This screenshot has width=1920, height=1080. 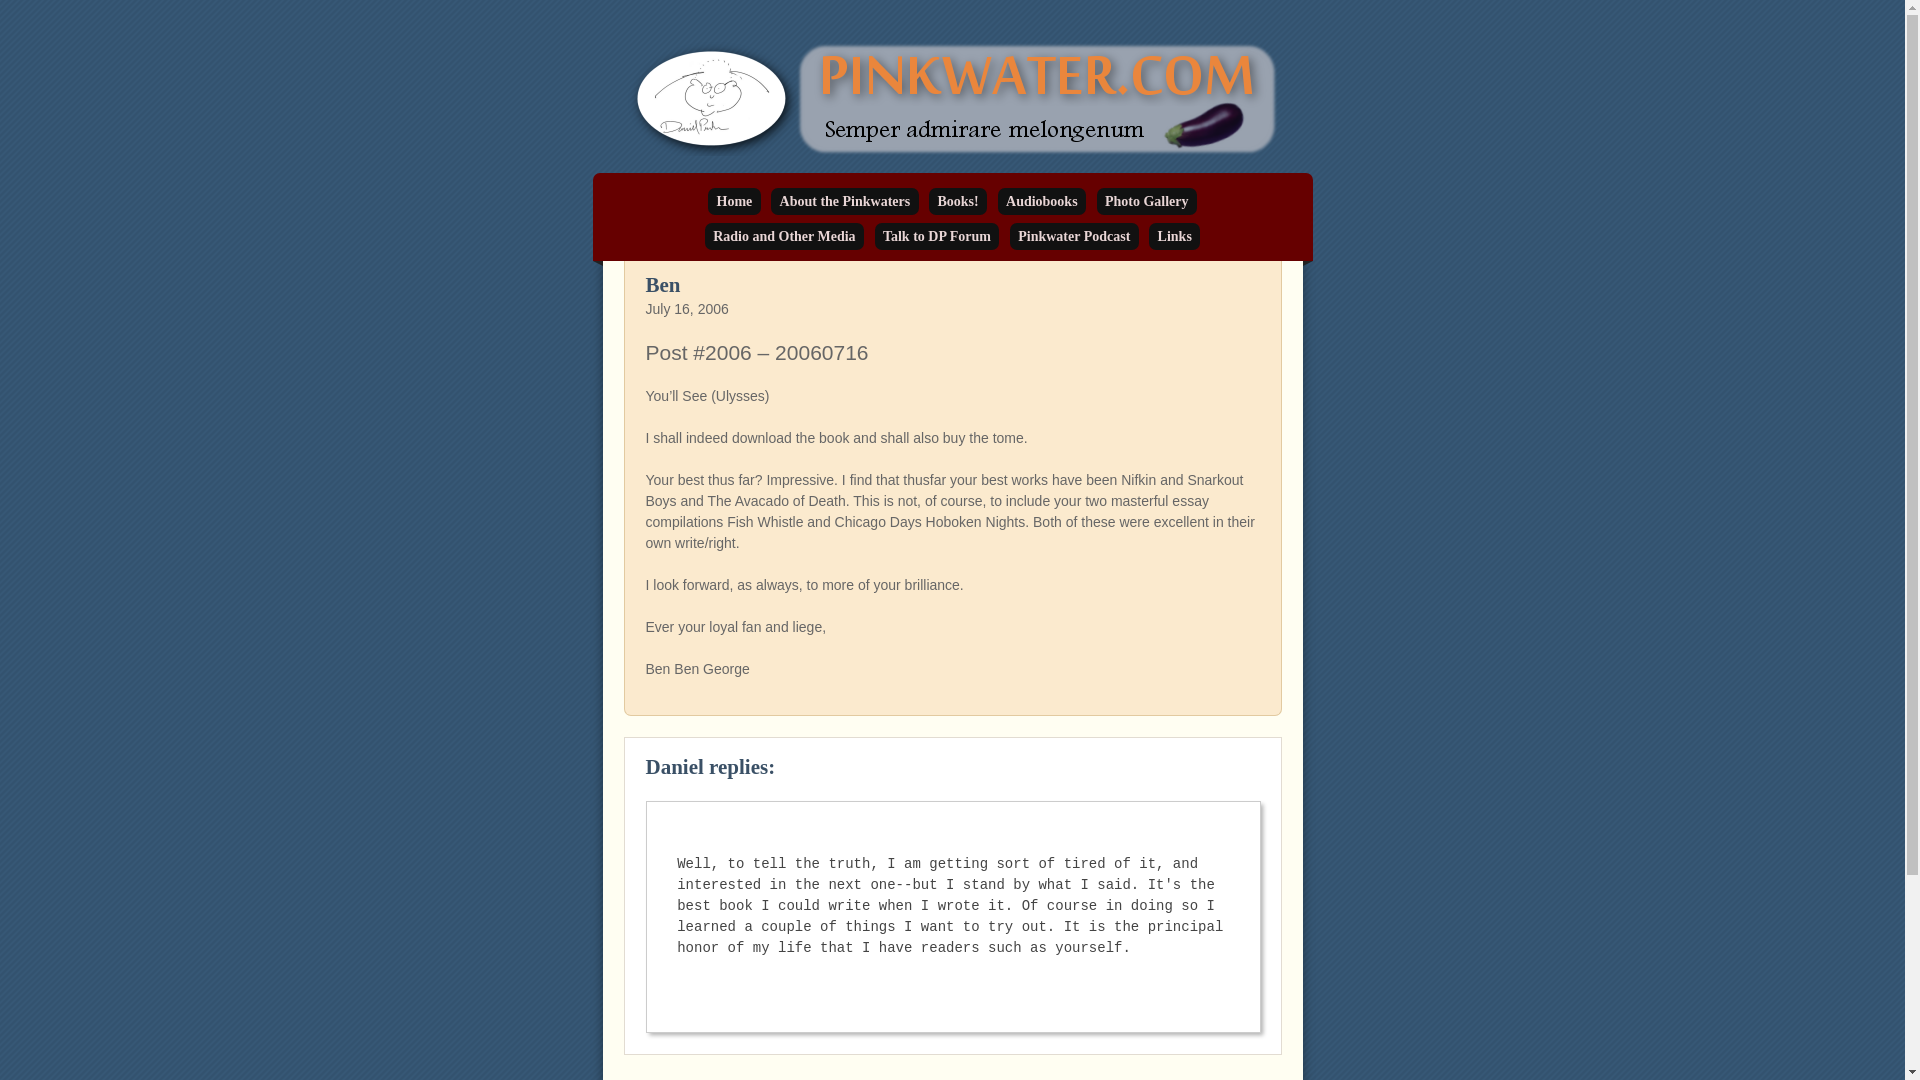 What do you see at coordinates (784, 236) in the screenshot?
I see `Radio and Other Media` at bounding box center [784, 236].